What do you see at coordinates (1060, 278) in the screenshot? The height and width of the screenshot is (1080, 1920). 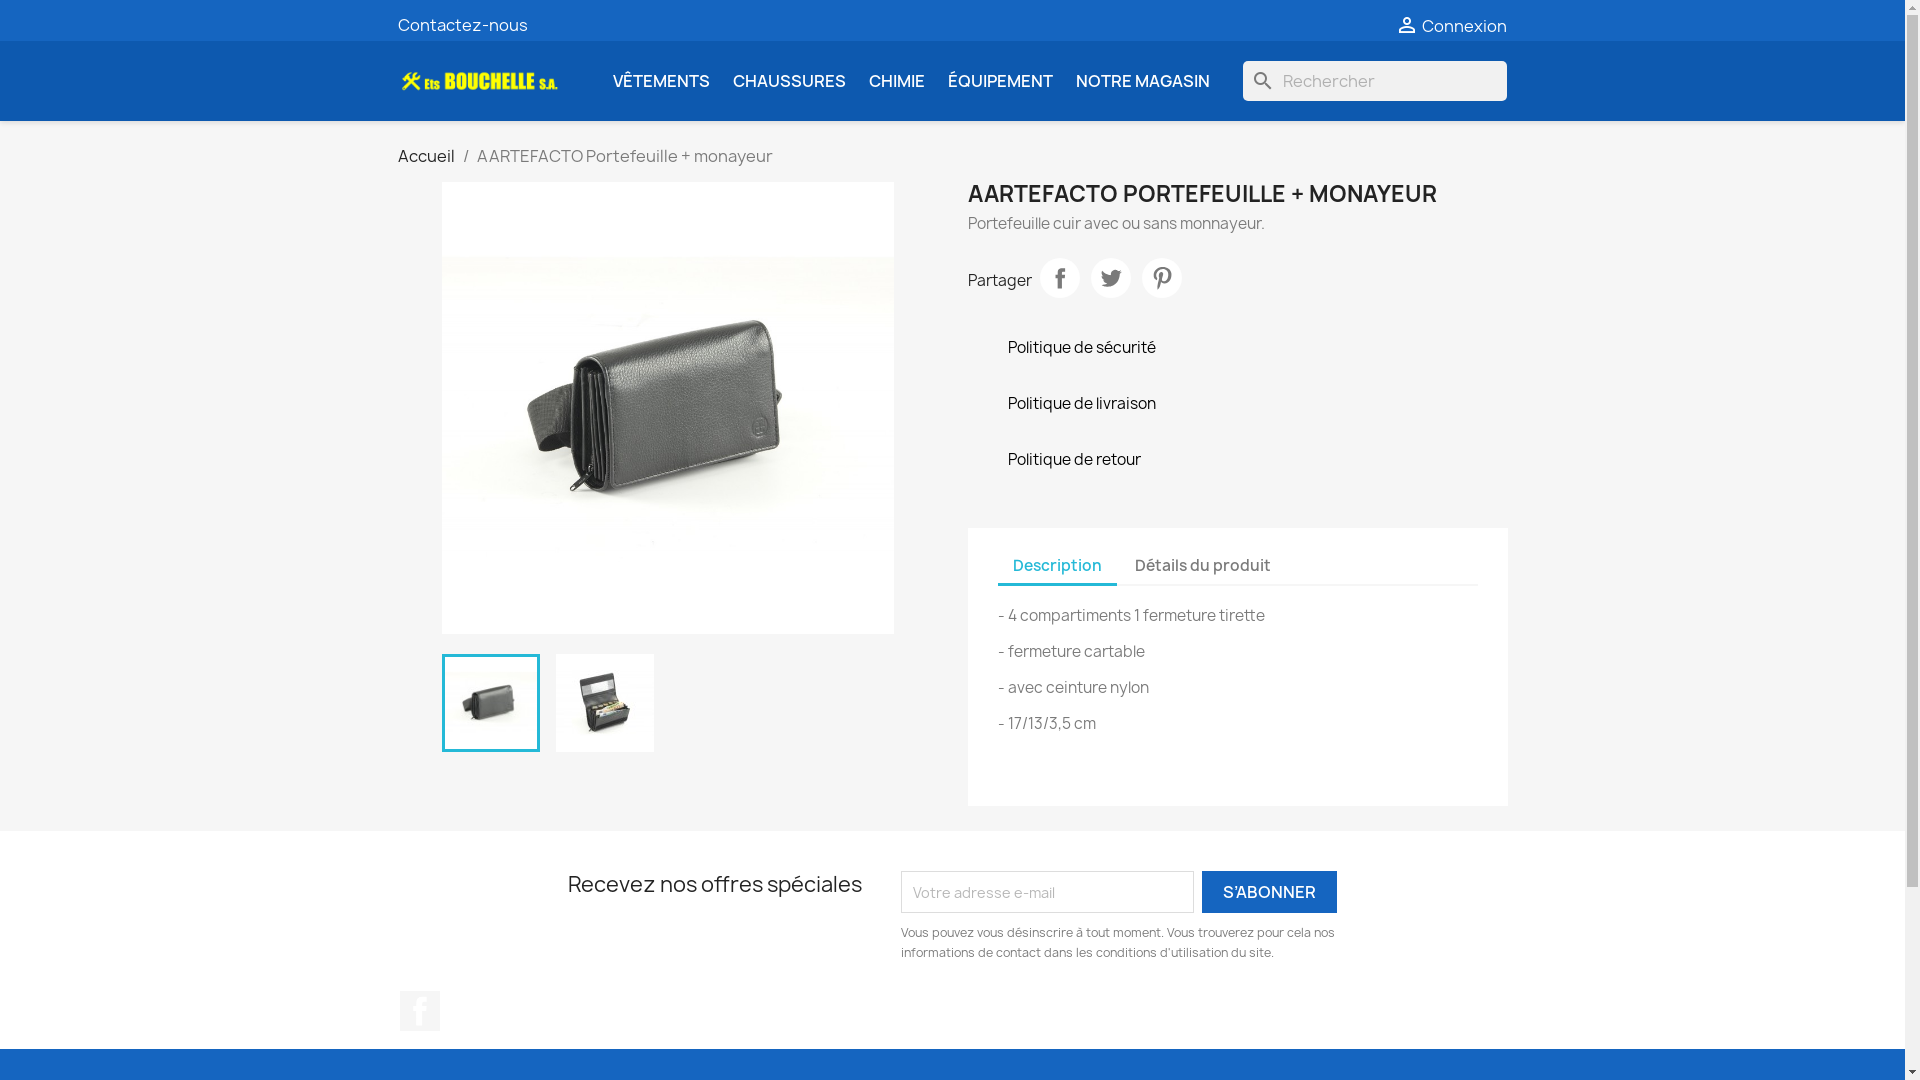 I see `Partager` at bounding box center [1060, 278].